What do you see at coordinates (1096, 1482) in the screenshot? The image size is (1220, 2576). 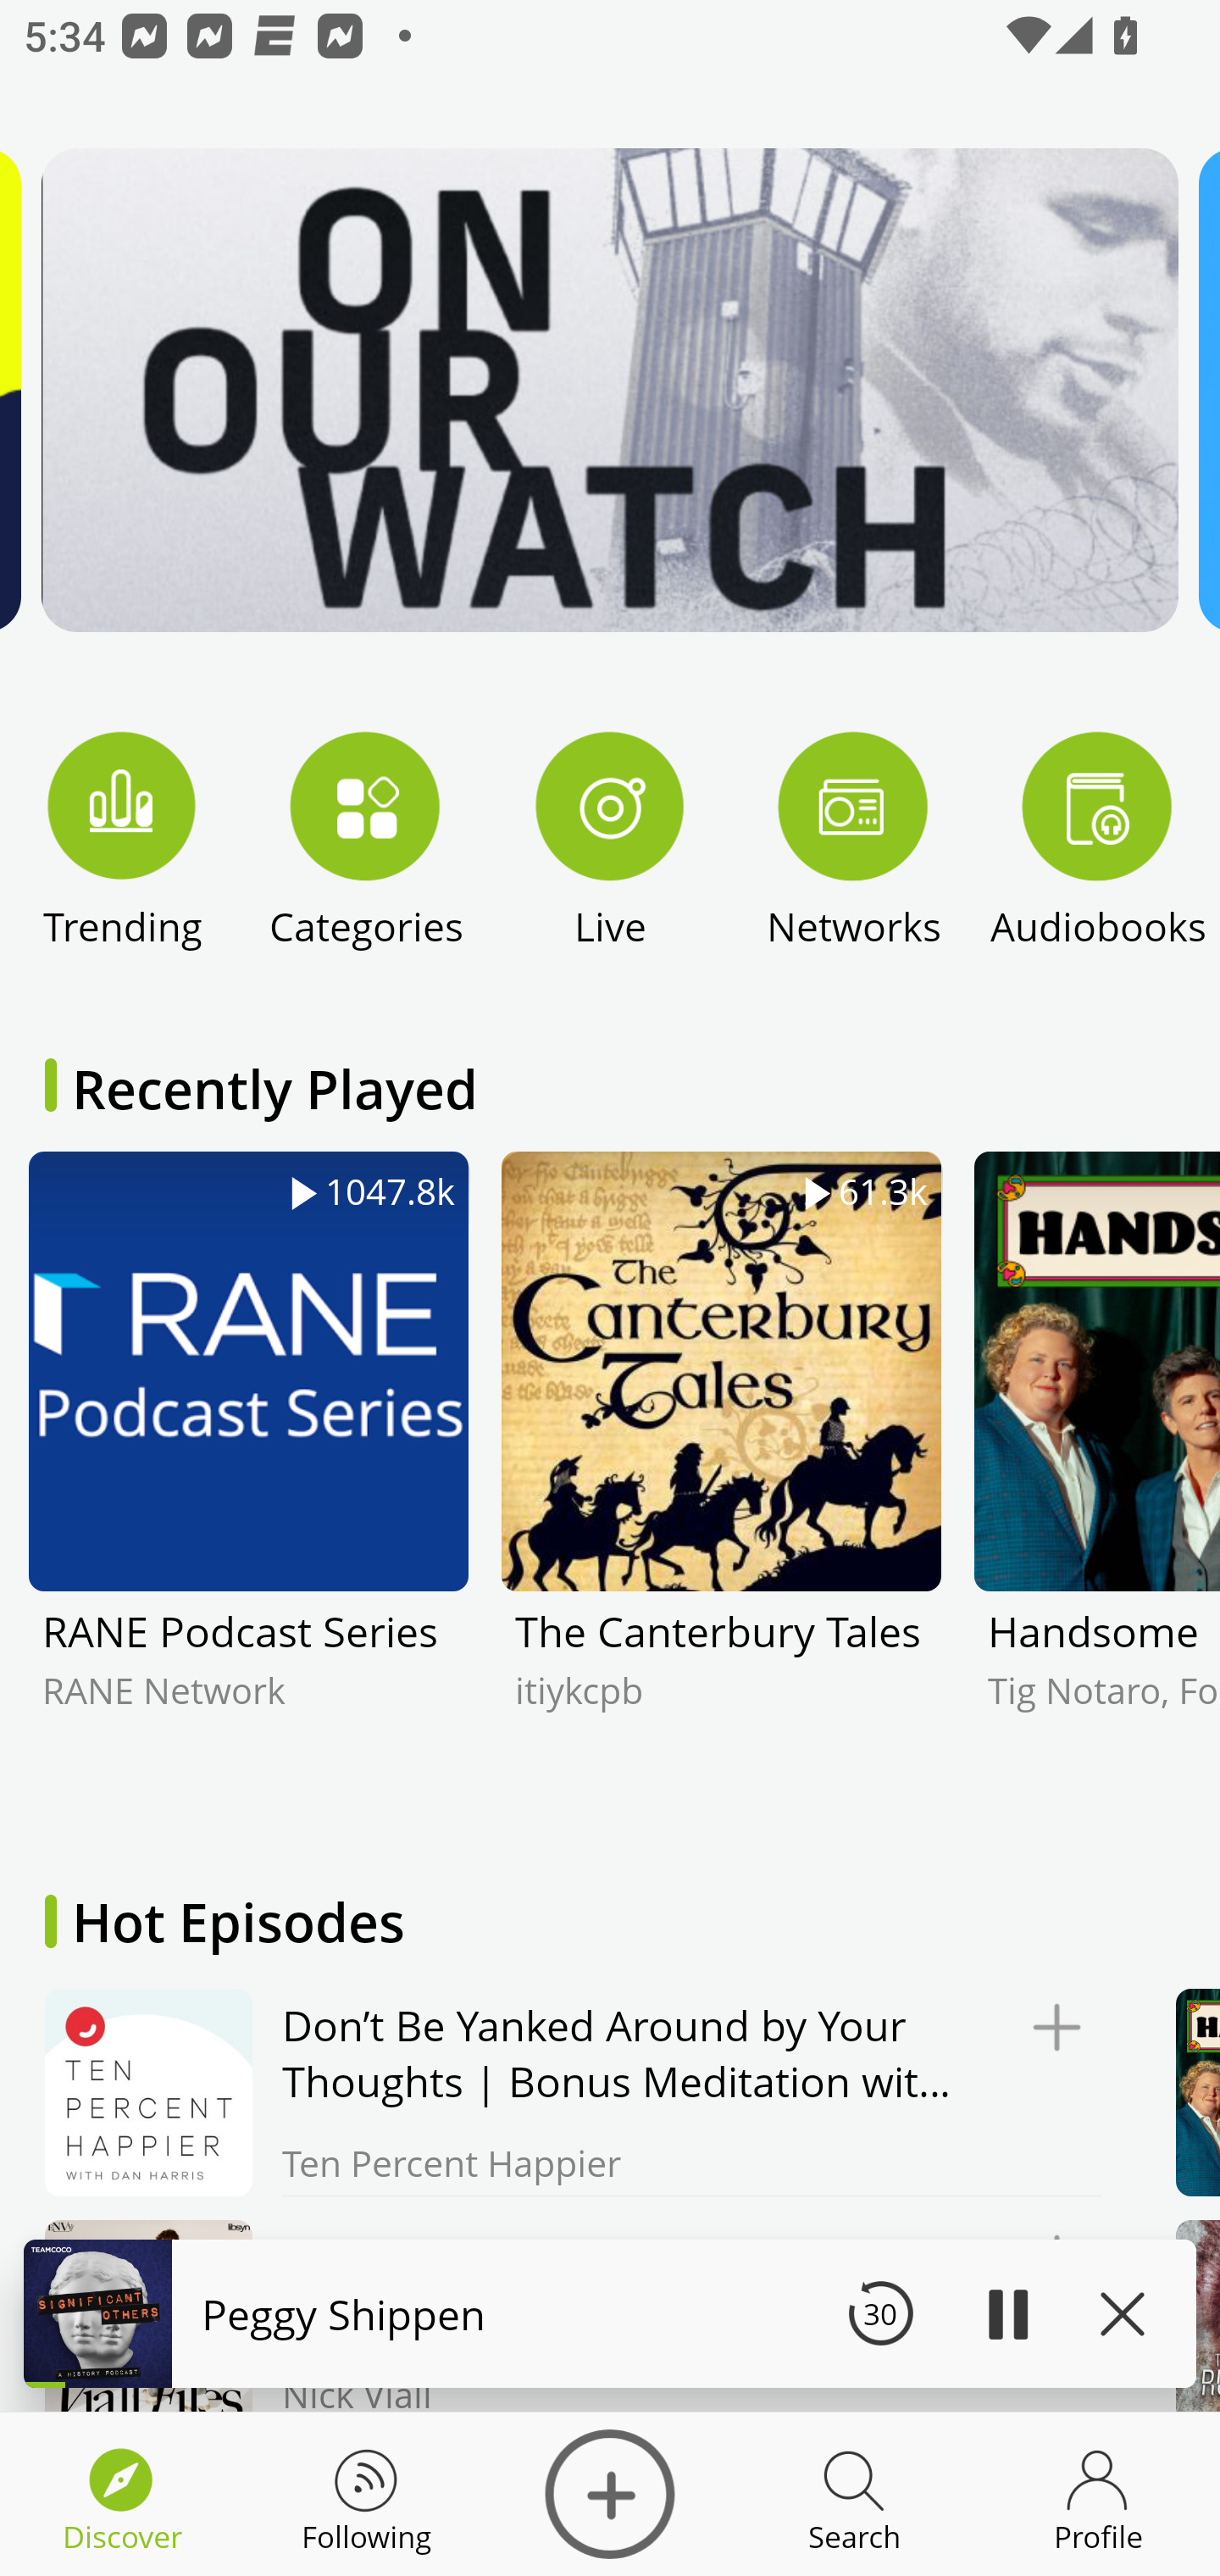 I see `Handsome Tig Notaro, Fortune Feimster, Mae Martin` at bounding box center [1096, 1482].